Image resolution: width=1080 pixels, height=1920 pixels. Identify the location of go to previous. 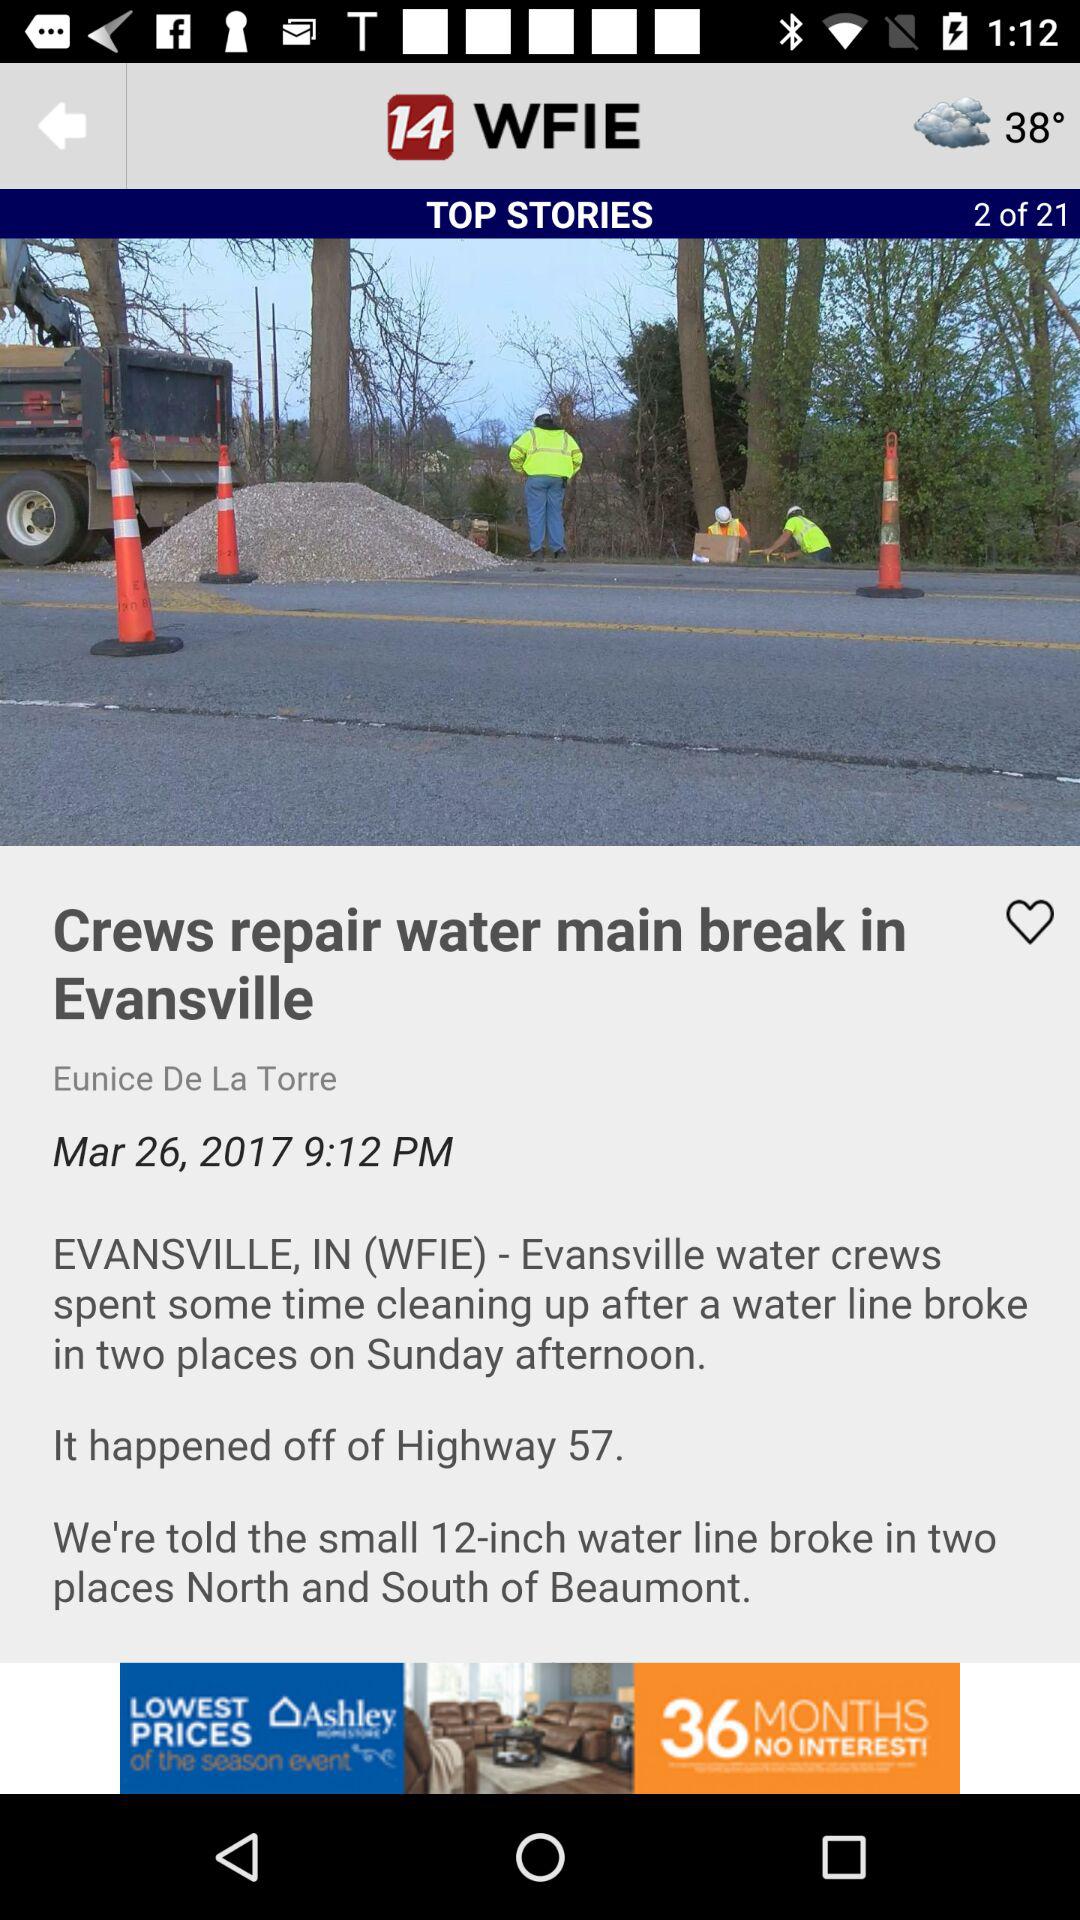
(63, 126).